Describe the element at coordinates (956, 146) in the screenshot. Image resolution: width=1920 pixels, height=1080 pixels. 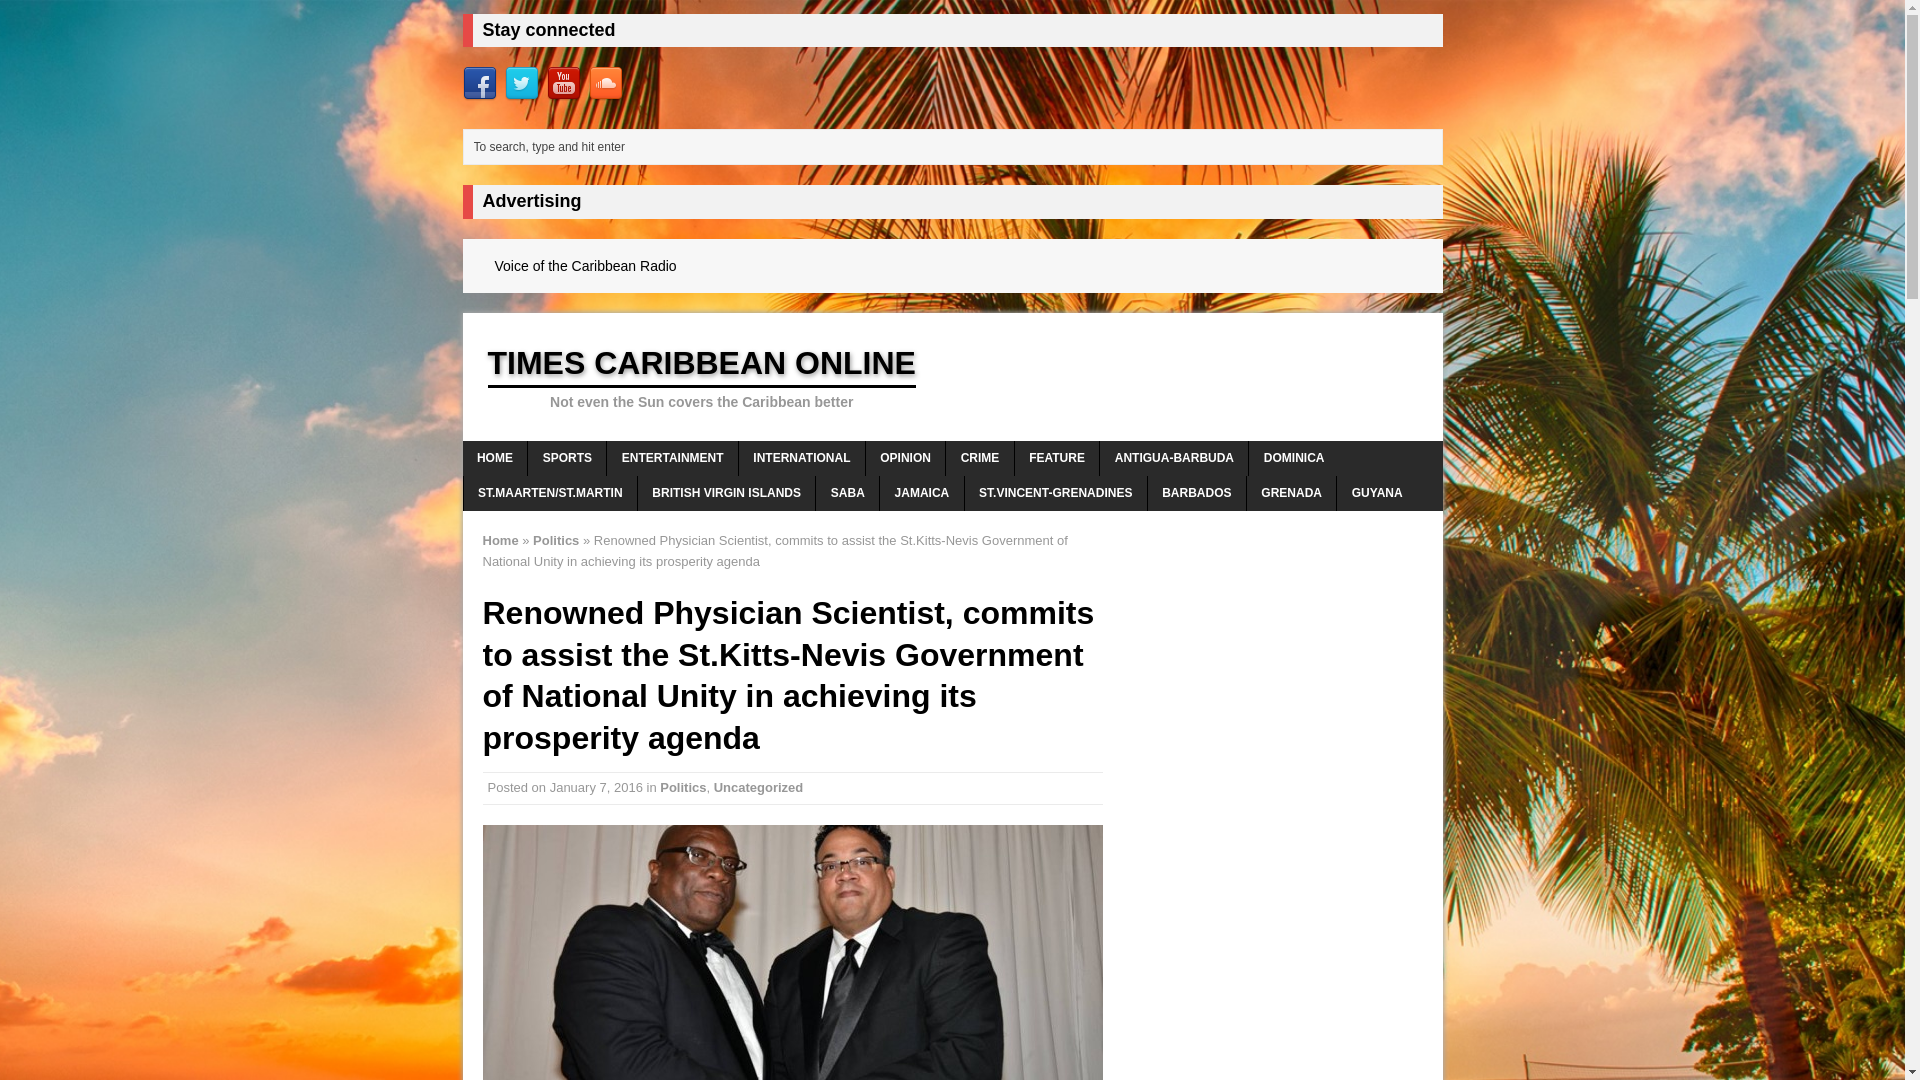
I see `To search, type and hit enter` at that location.